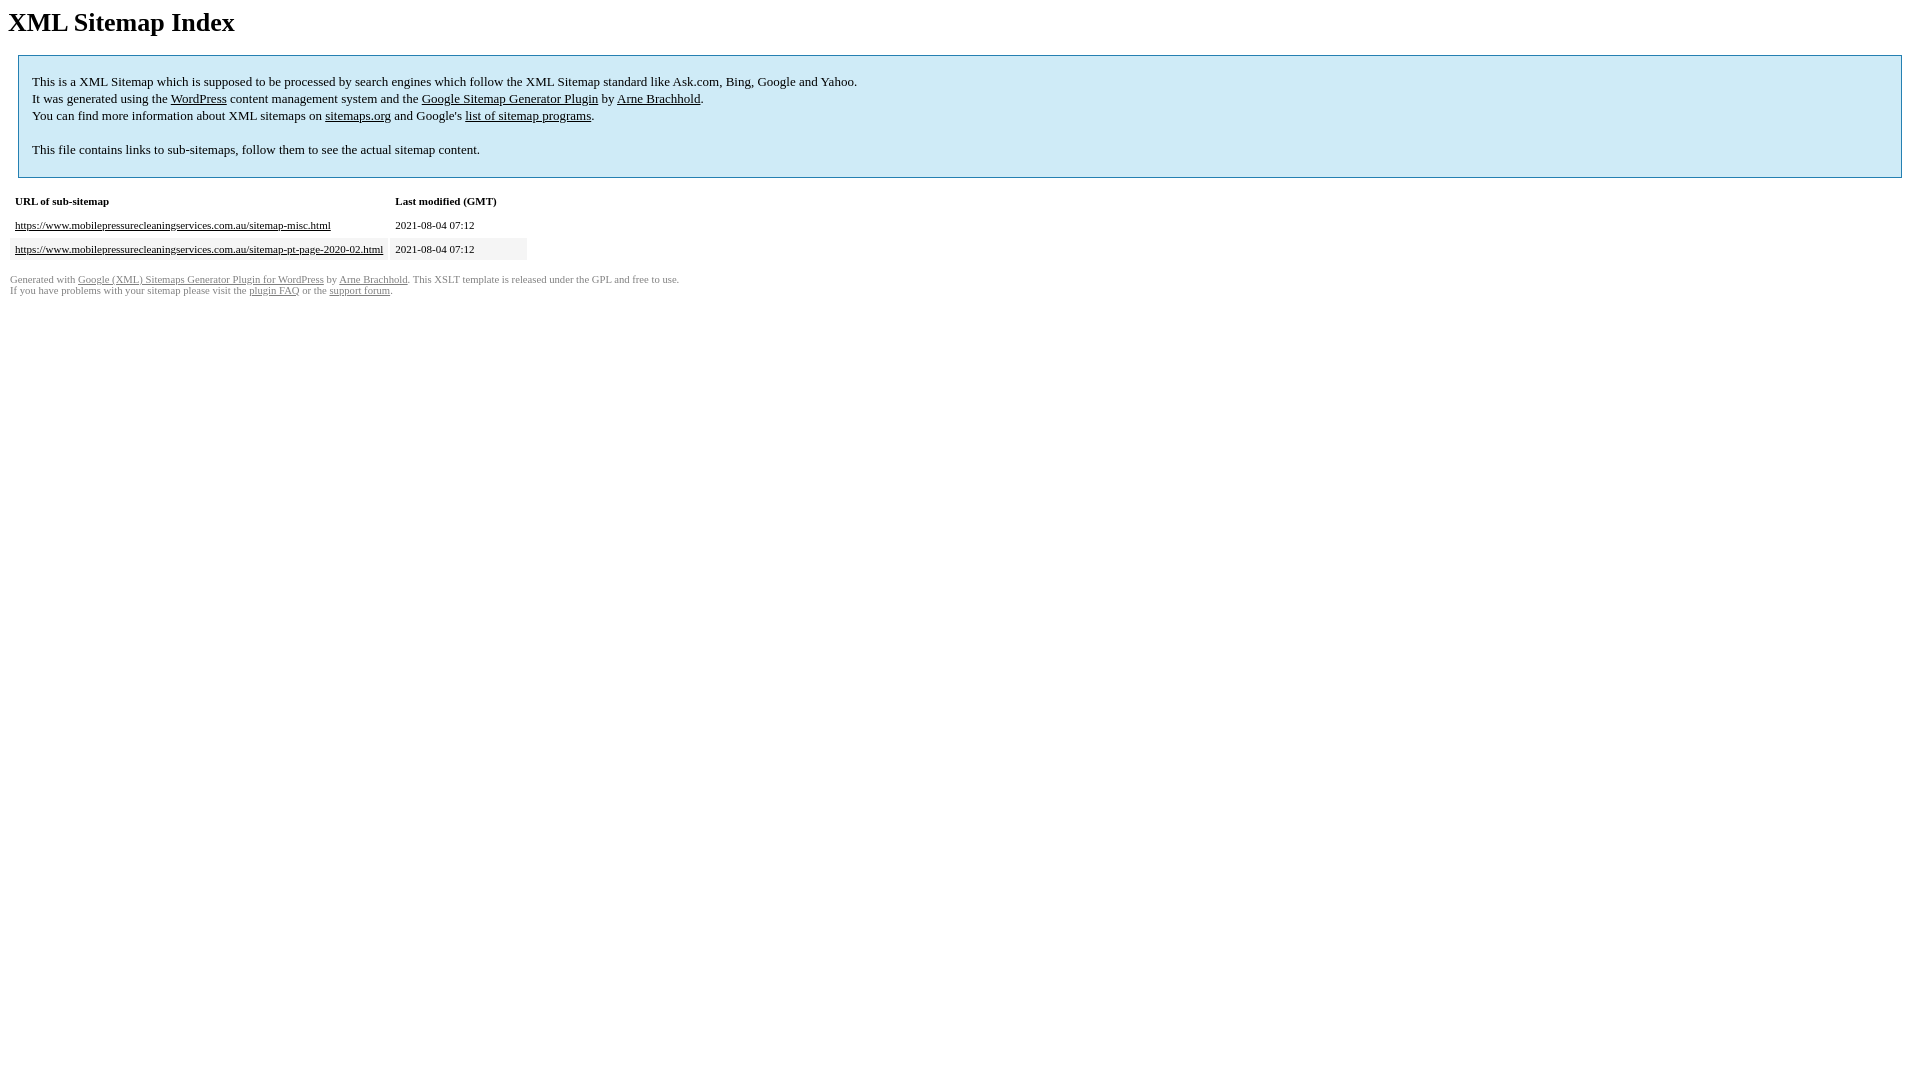  I want to click on plugin FAQ, so click(274, 290).